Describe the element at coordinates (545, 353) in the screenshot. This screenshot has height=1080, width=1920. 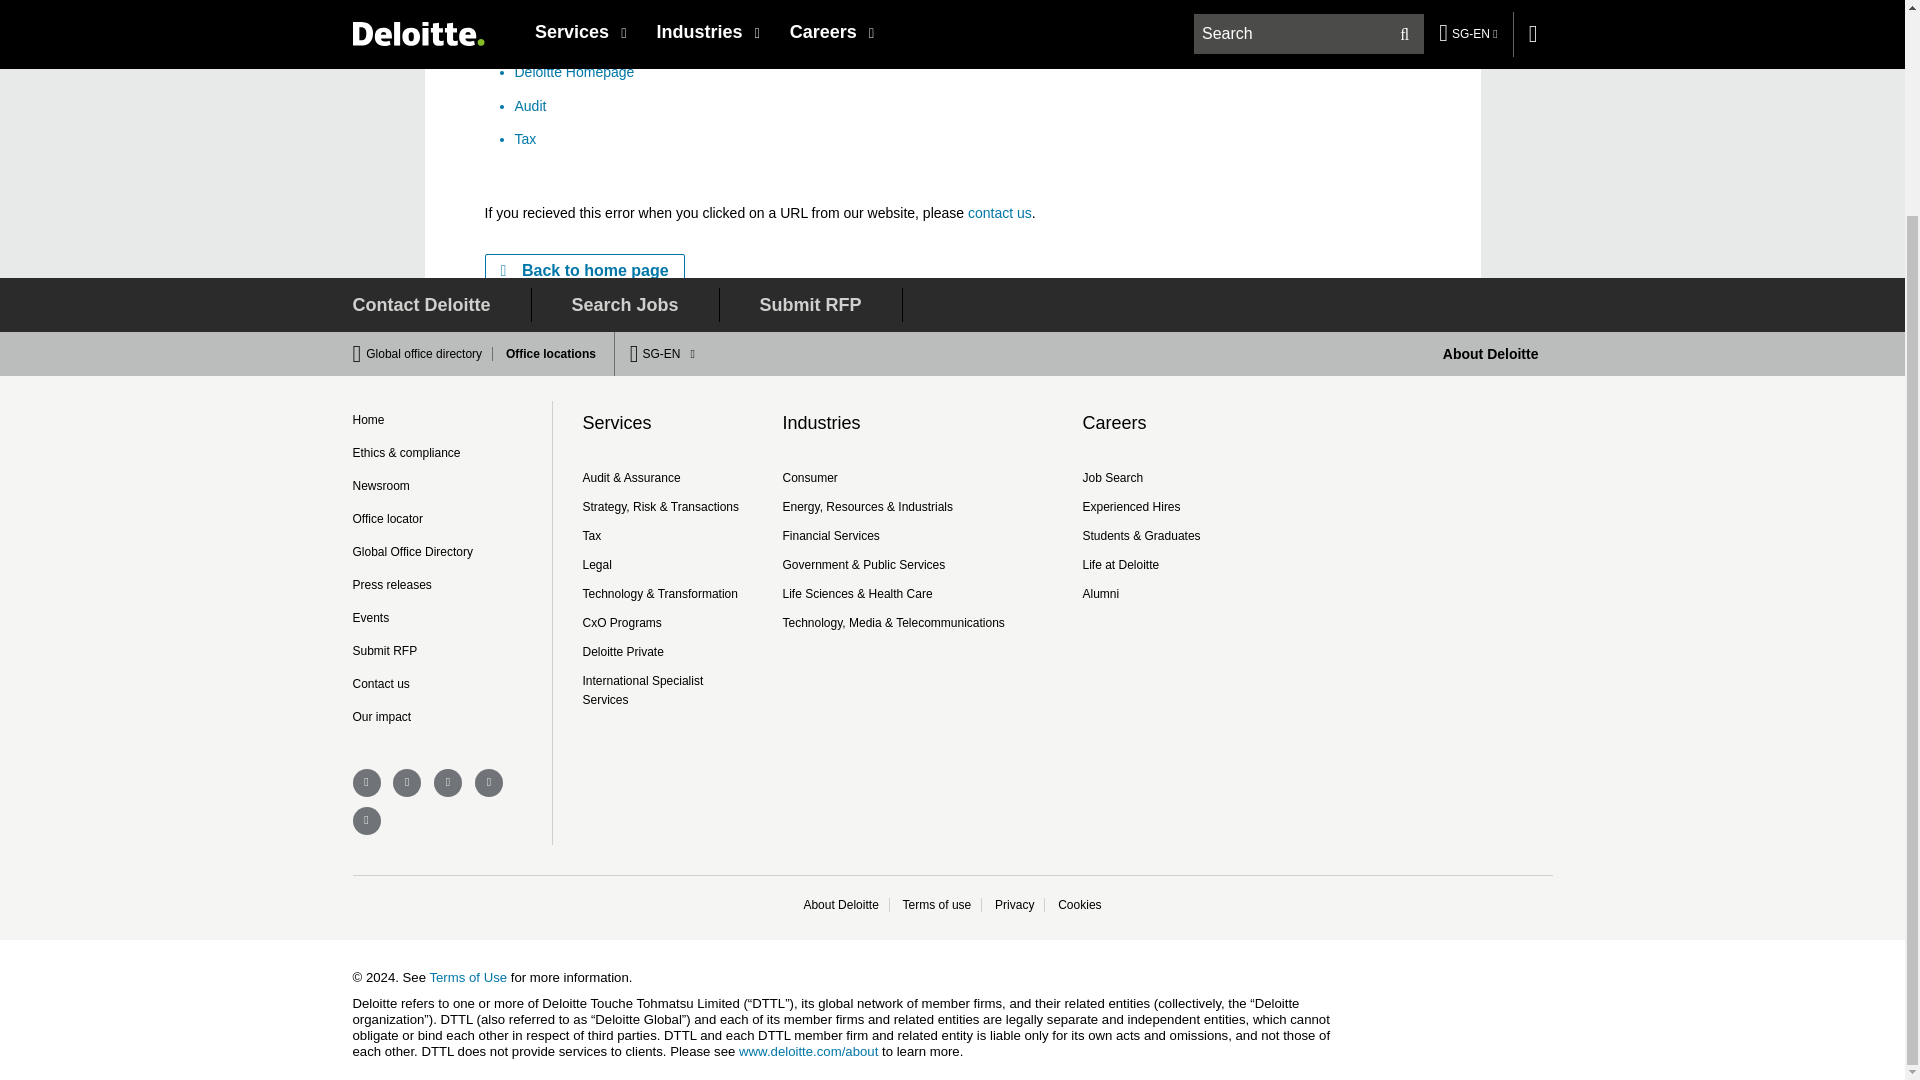
I see `Office locations` at that location.